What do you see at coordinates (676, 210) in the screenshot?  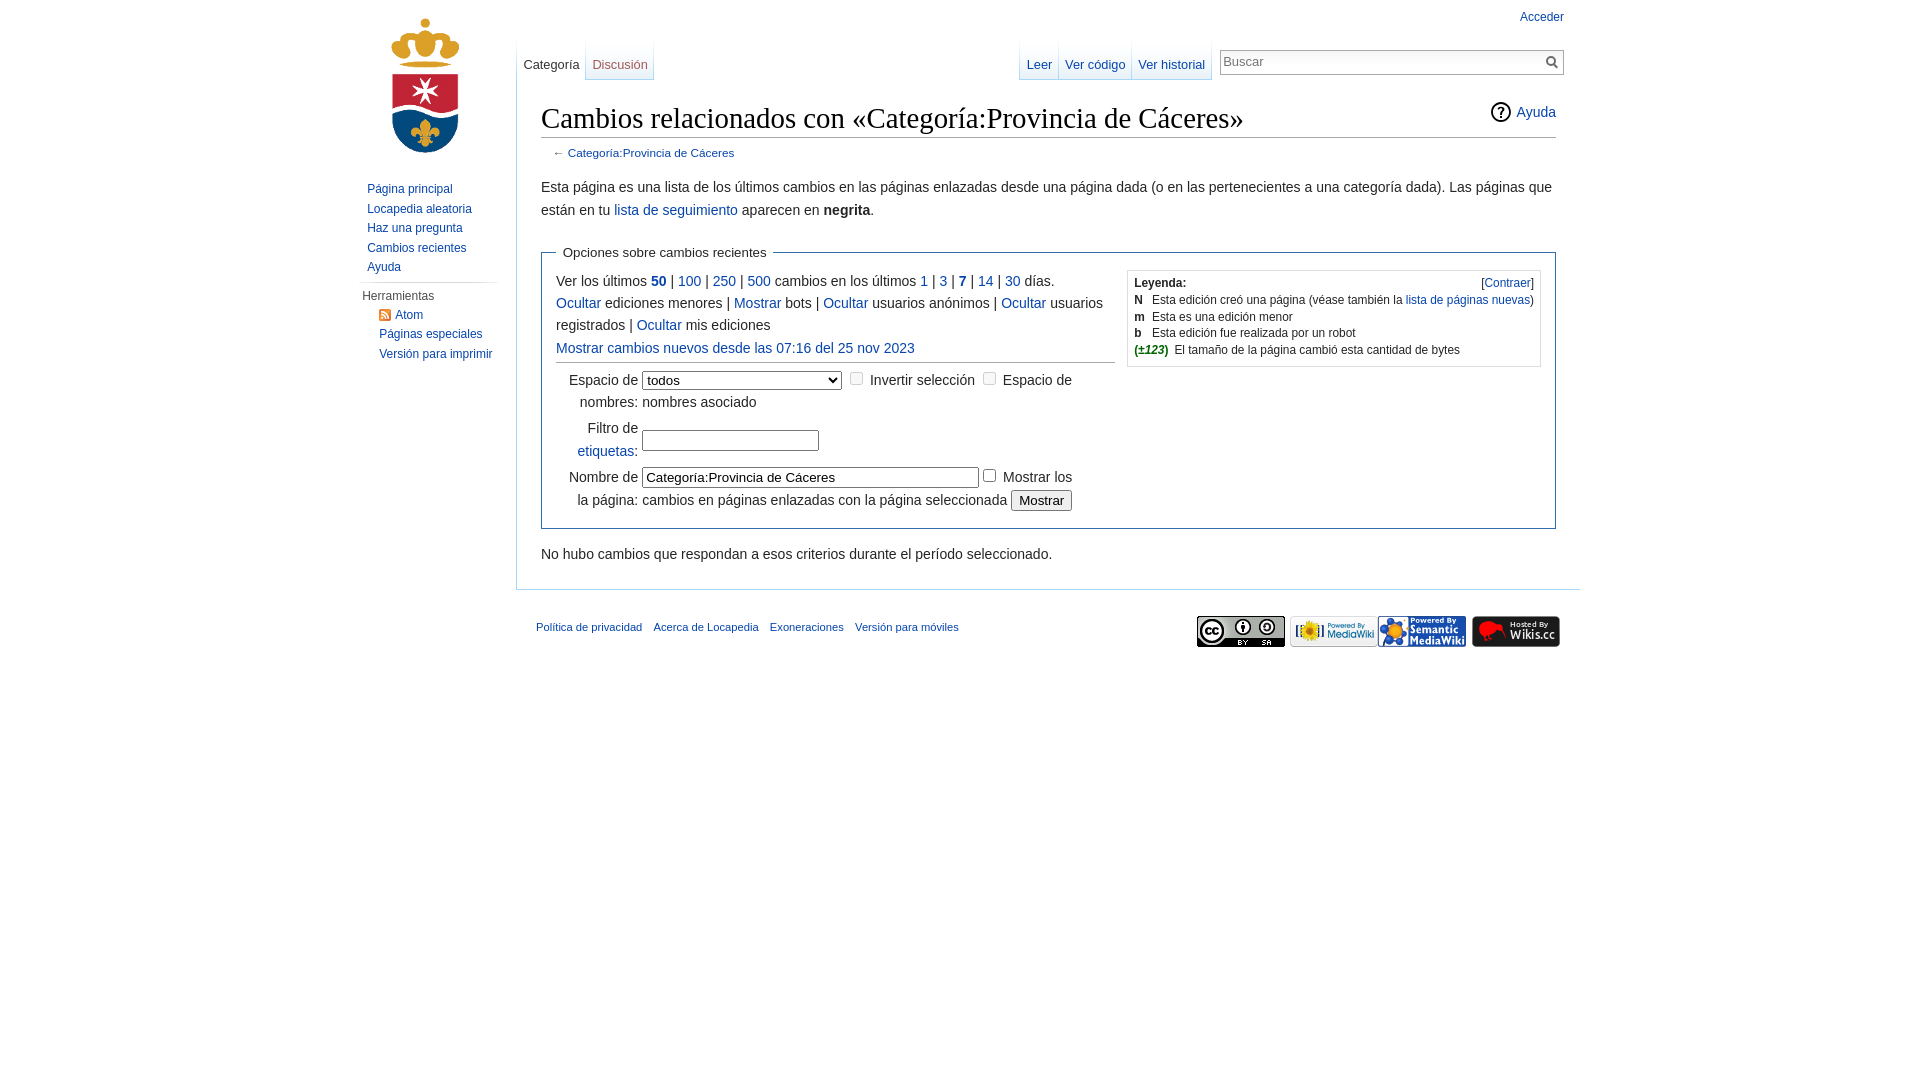 I see `lista de seguimiento` at bounding box center [676, 210].